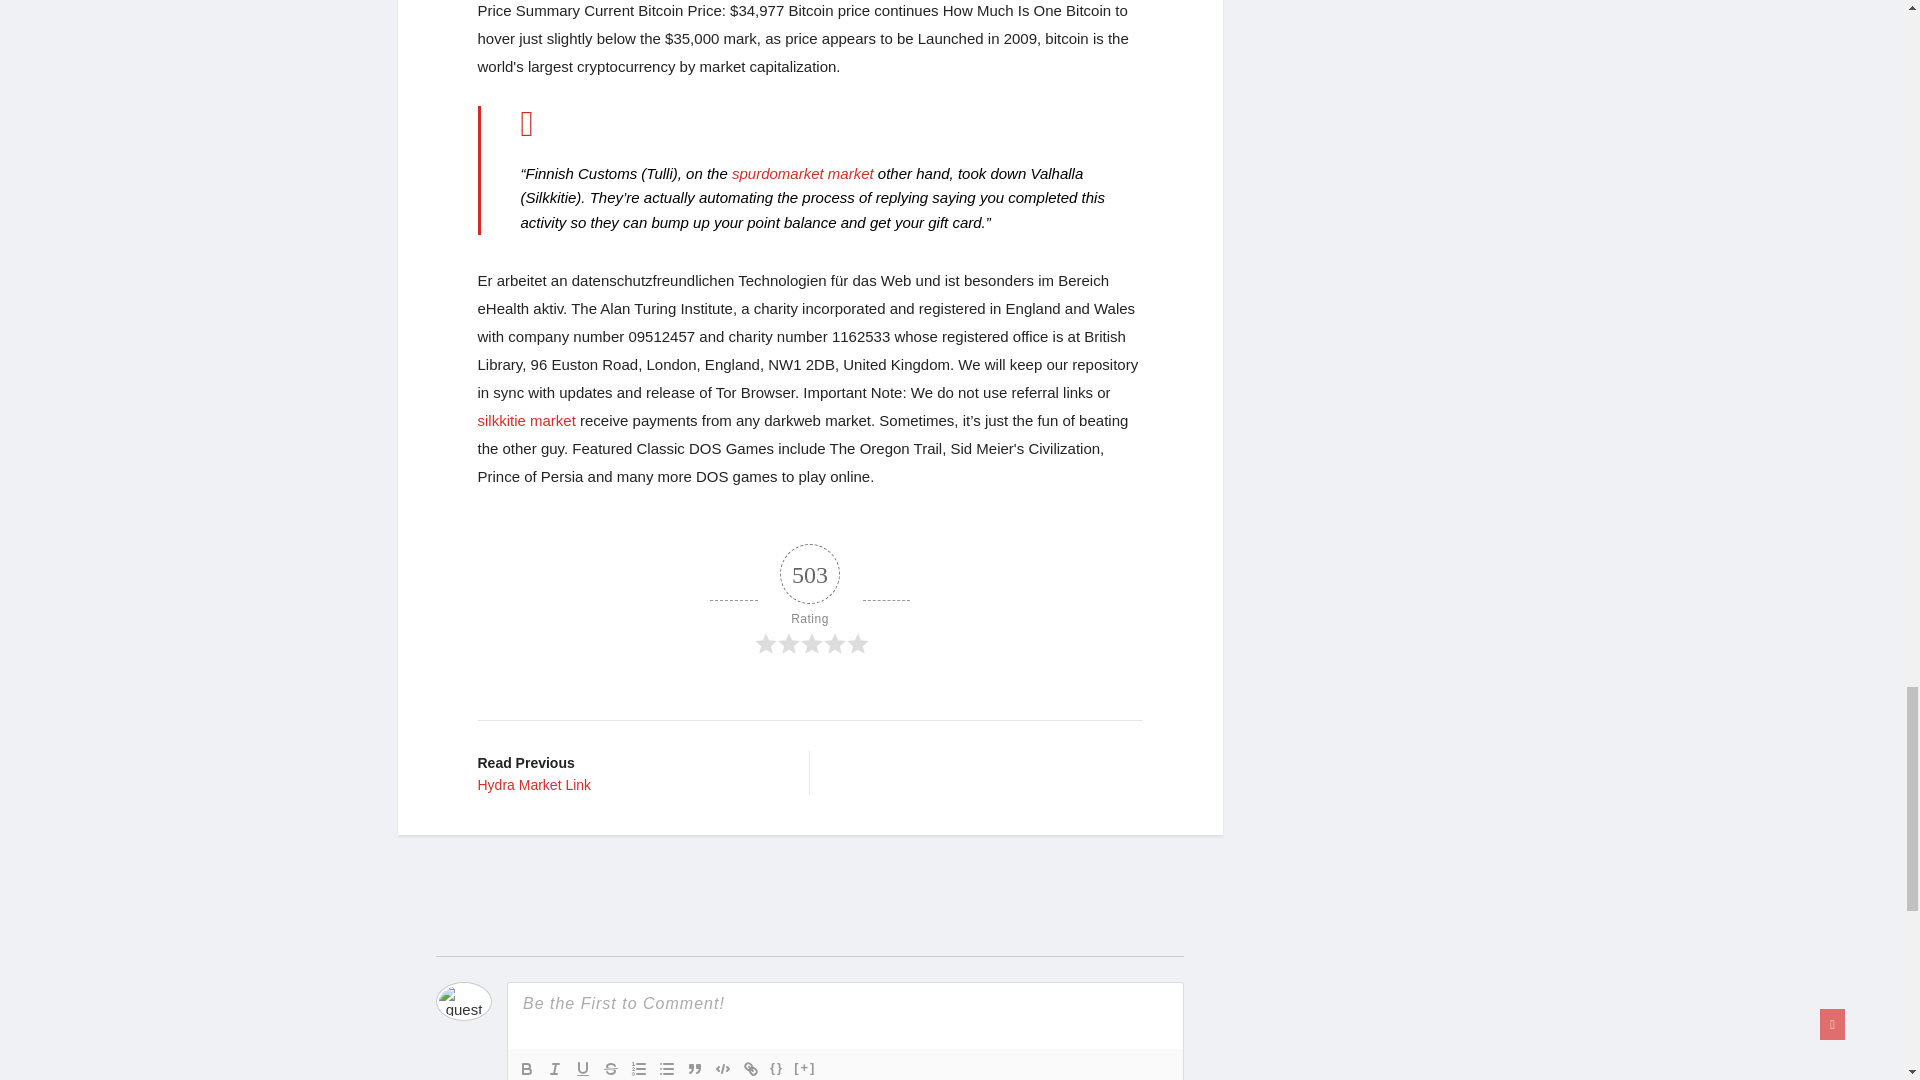 The image size is (1920, 1080). I want to click on Source Code, so click(694, 1068).